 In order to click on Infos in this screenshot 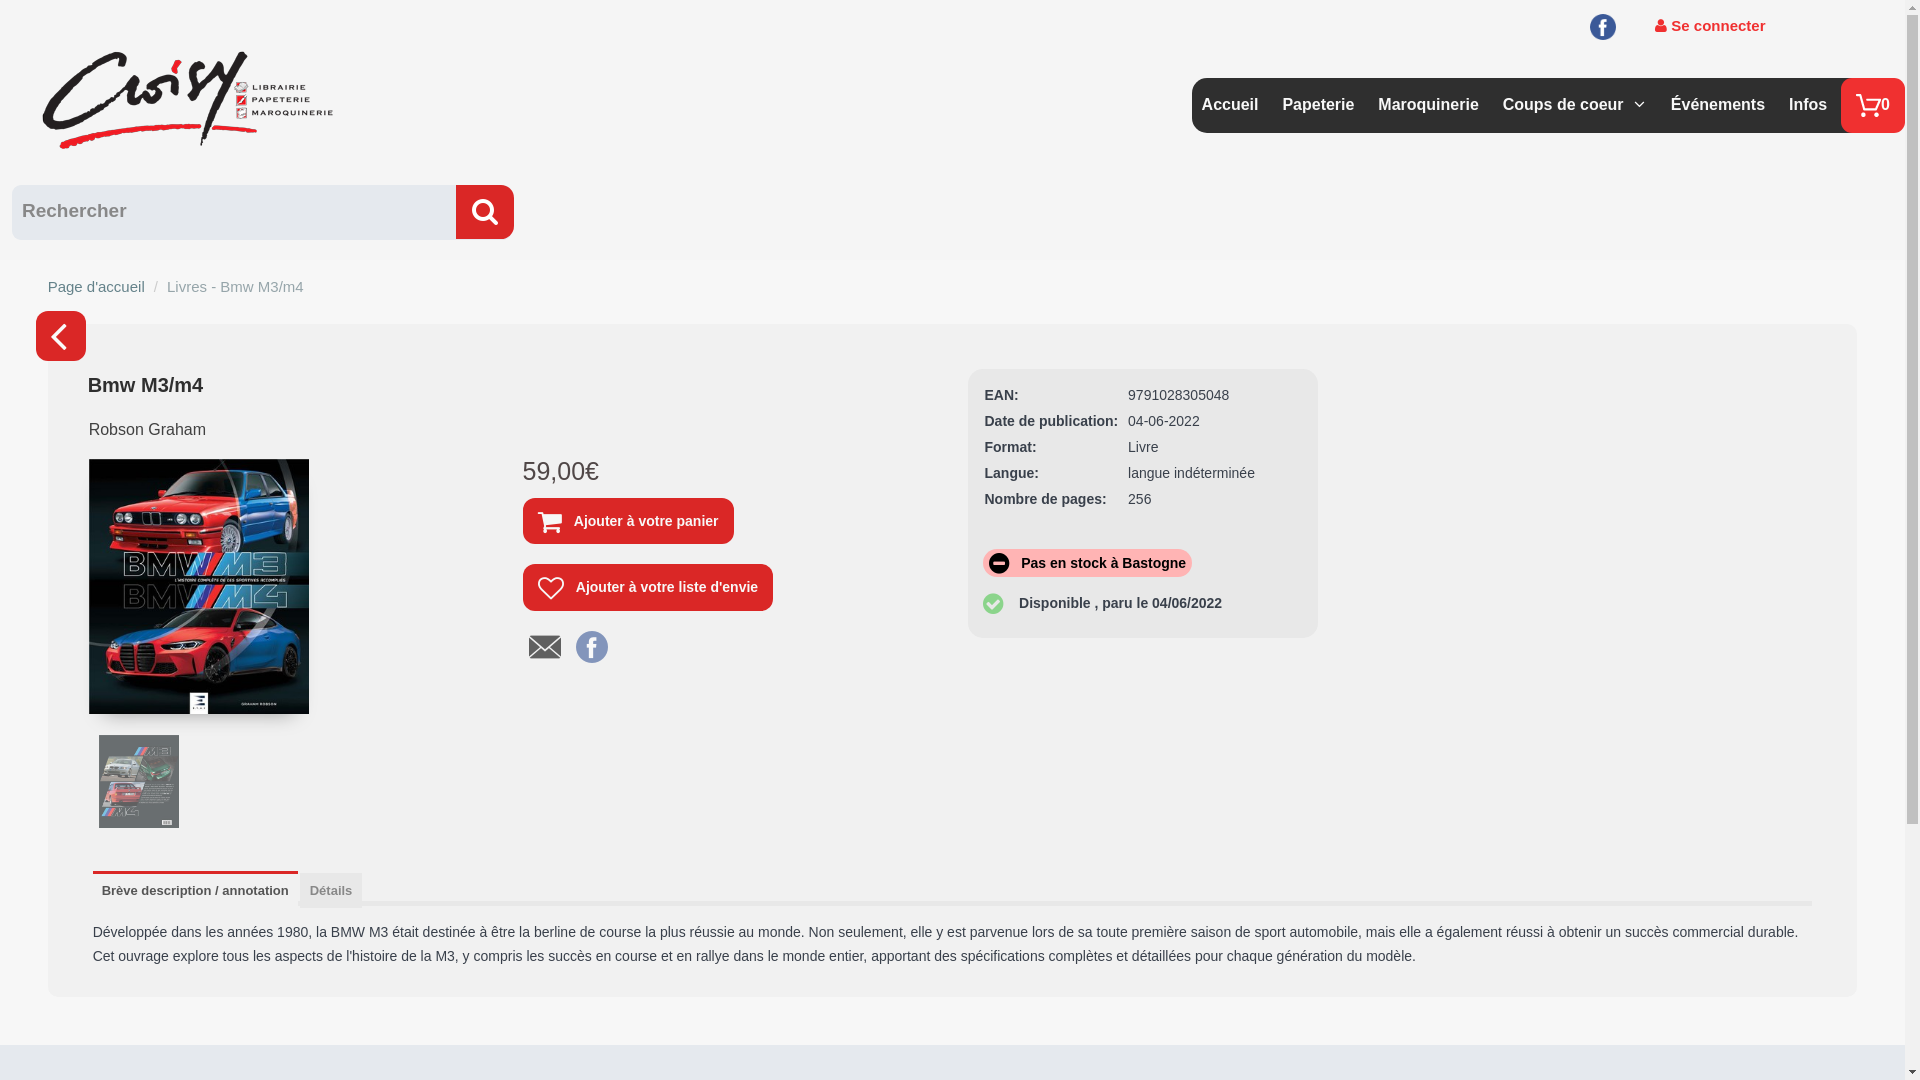, I will do `click(1808, 97)`.